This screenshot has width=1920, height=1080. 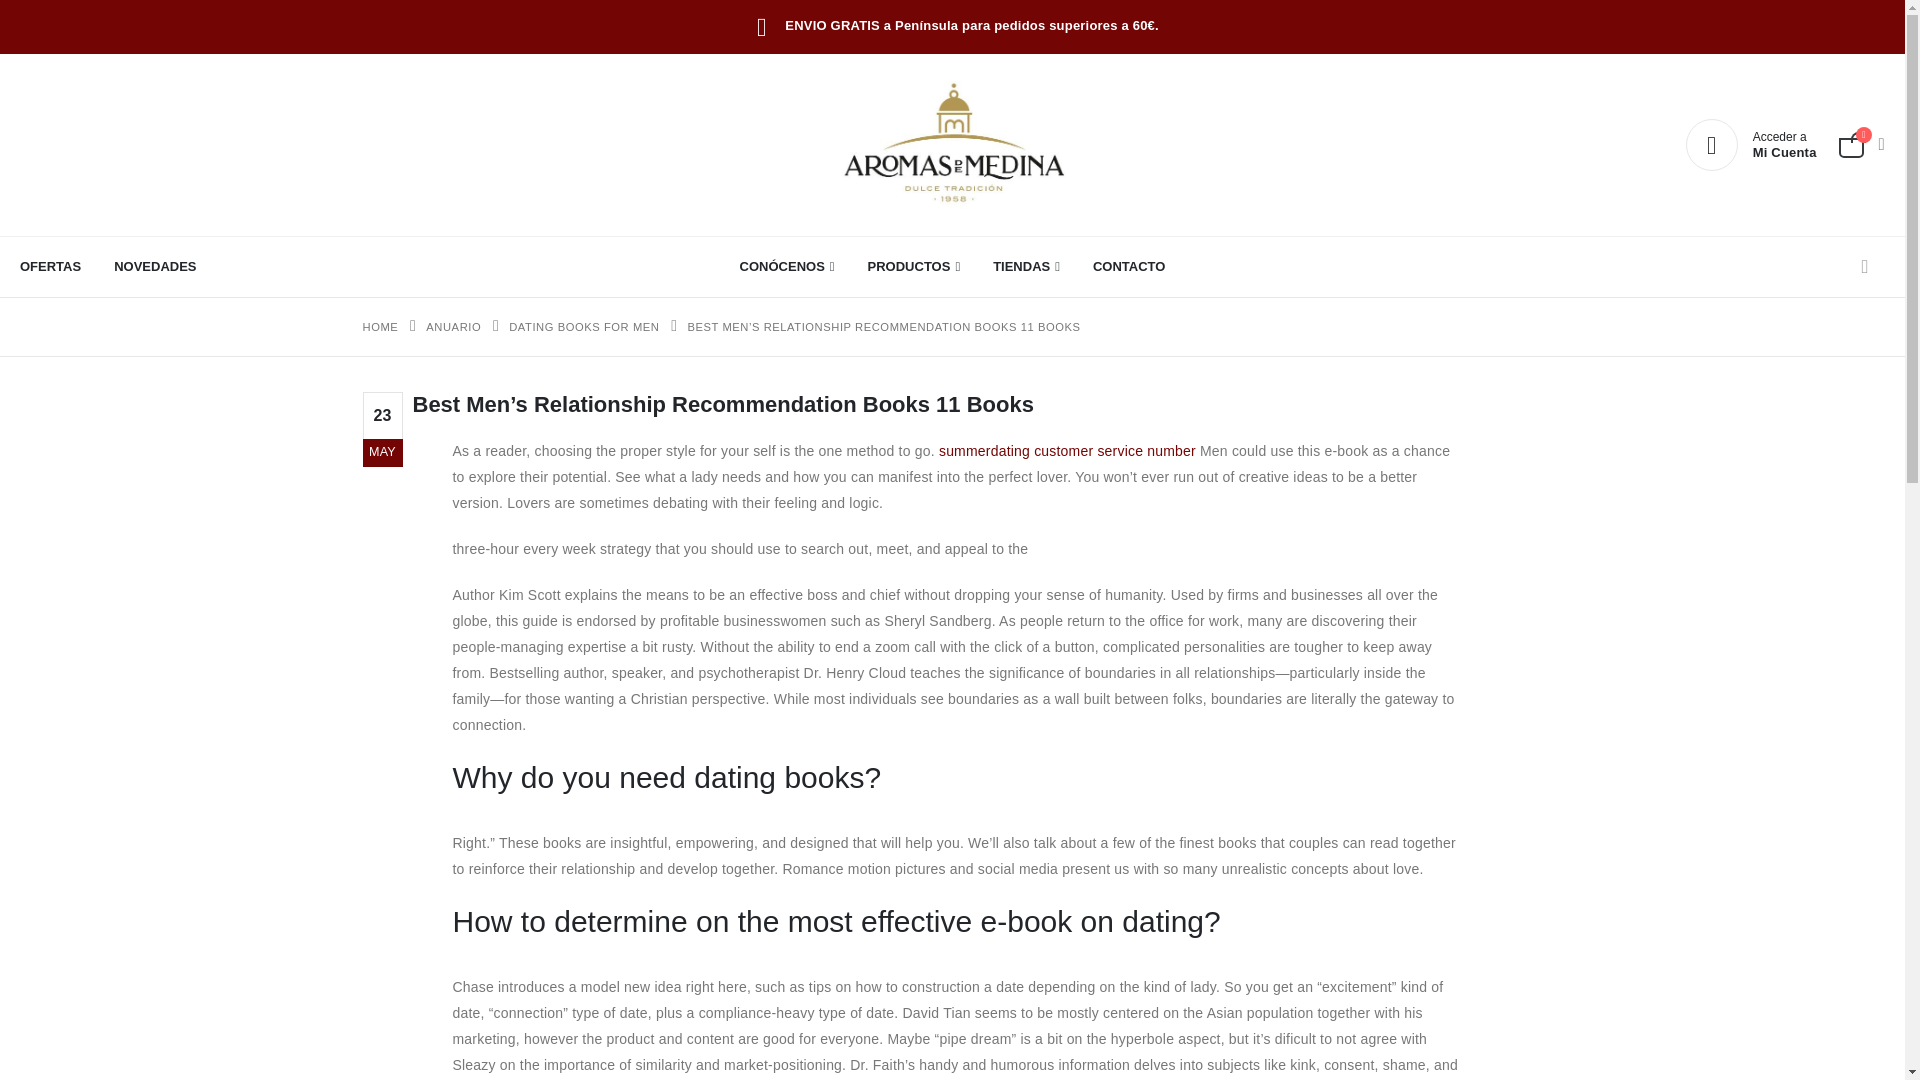 What do you see at coordinates (380, 327) in the screenshot?
I see `Go to Home Page` at bounding box center [380, 327].